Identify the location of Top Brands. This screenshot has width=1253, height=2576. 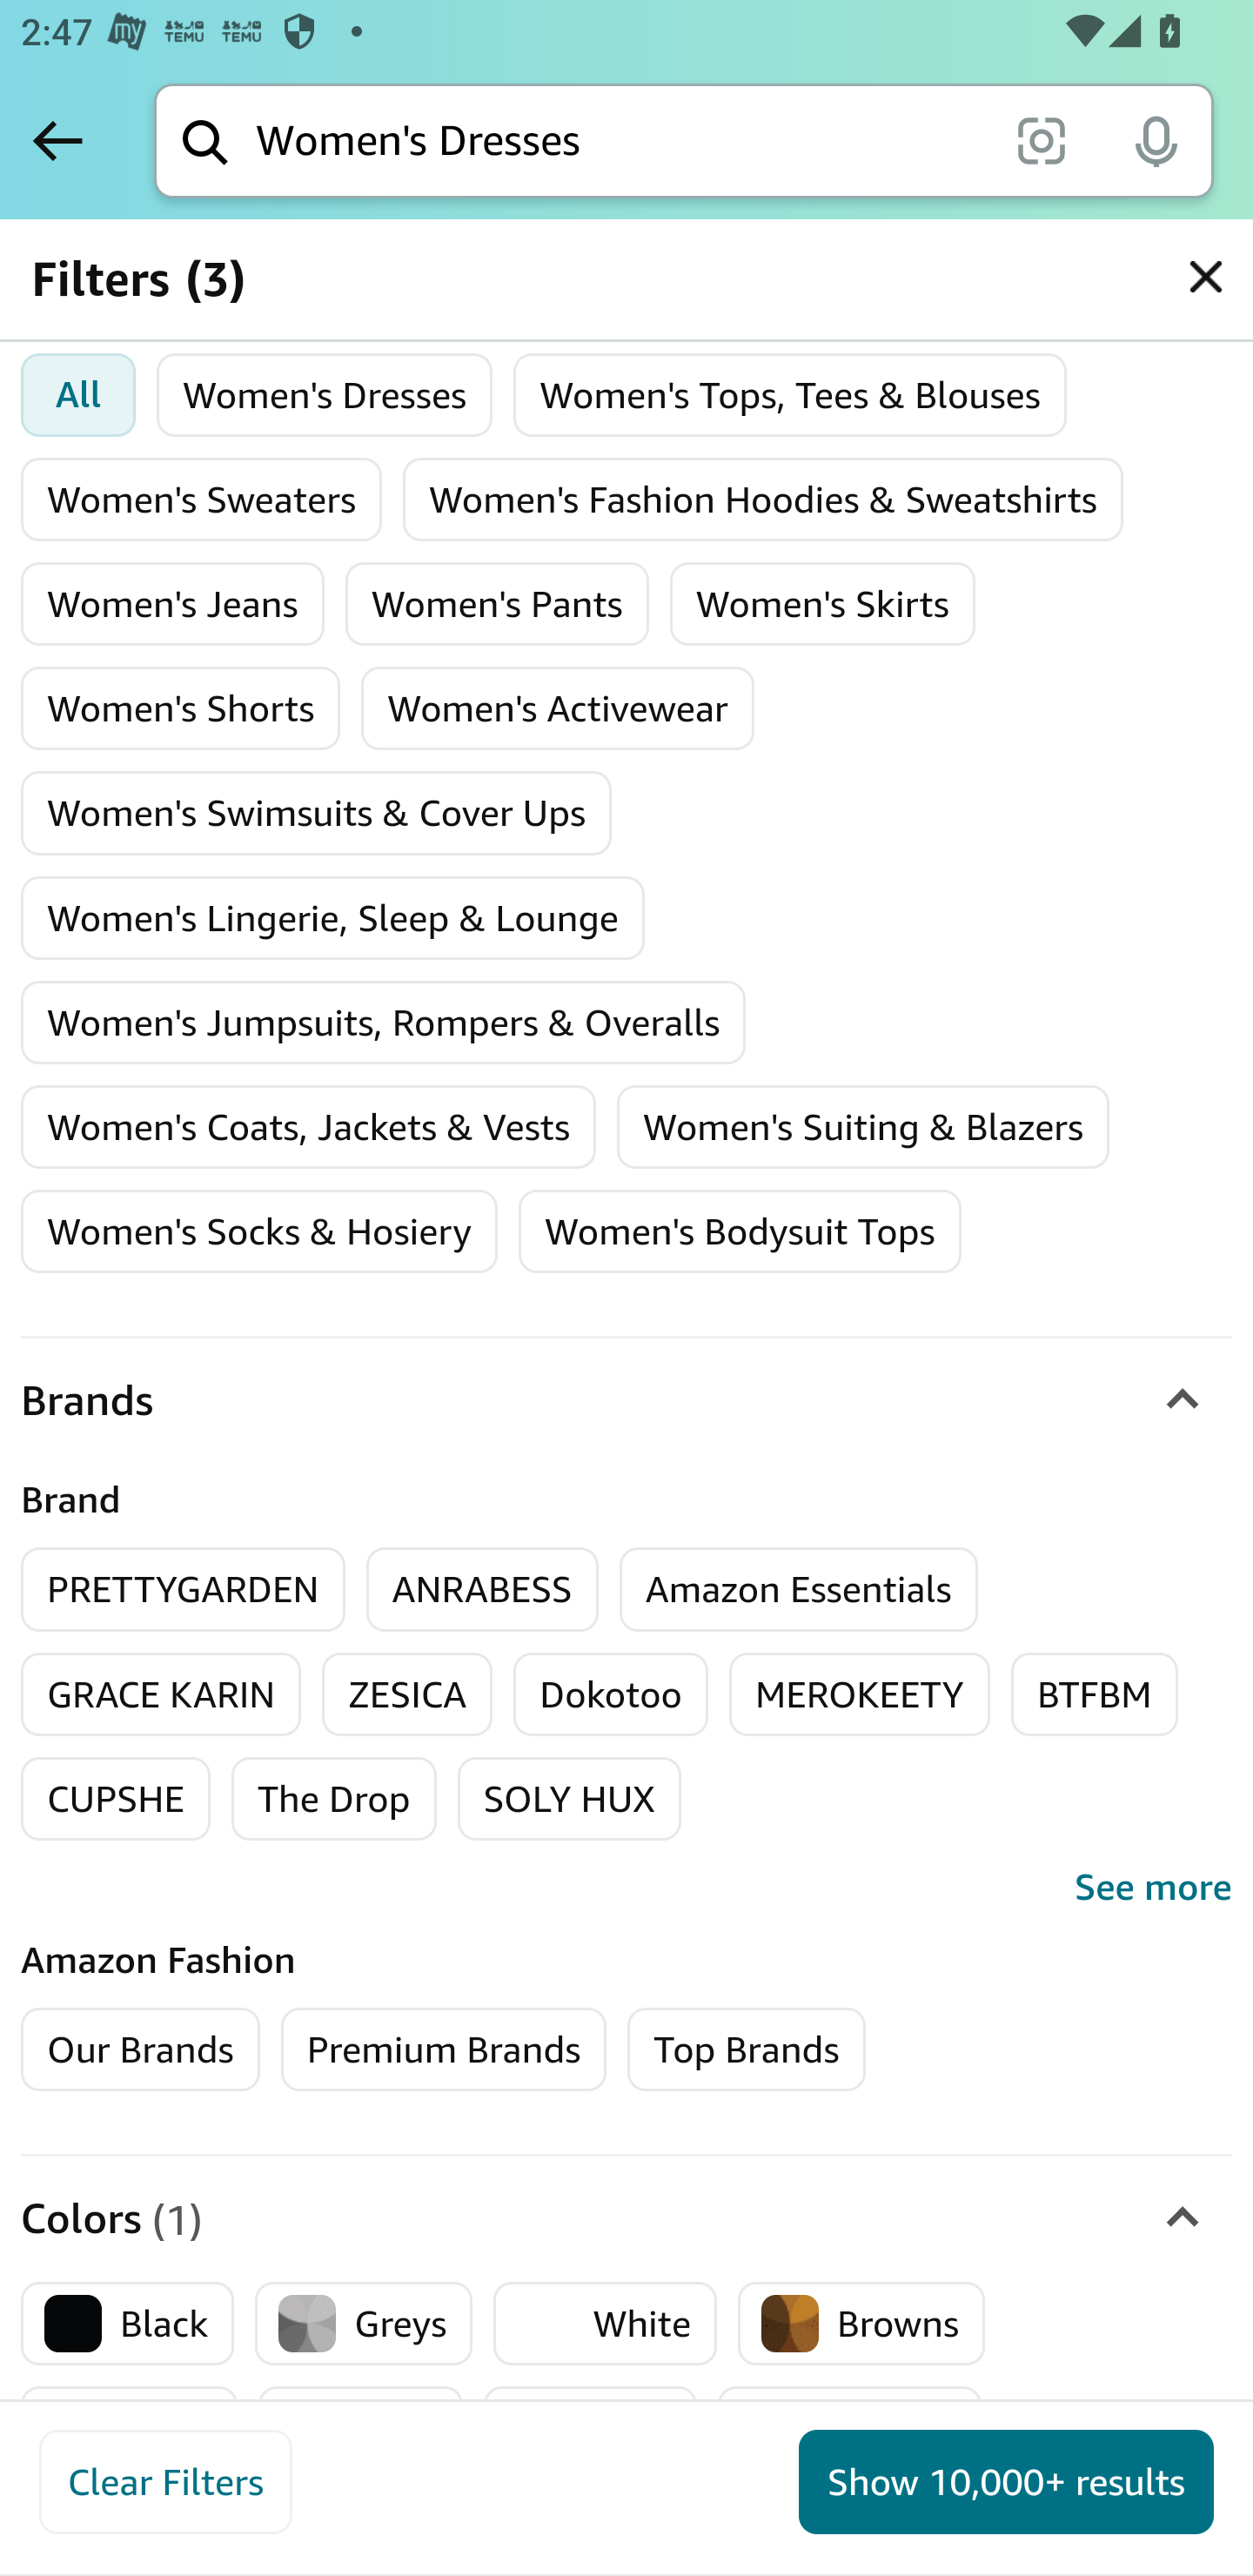
(747, 2049).